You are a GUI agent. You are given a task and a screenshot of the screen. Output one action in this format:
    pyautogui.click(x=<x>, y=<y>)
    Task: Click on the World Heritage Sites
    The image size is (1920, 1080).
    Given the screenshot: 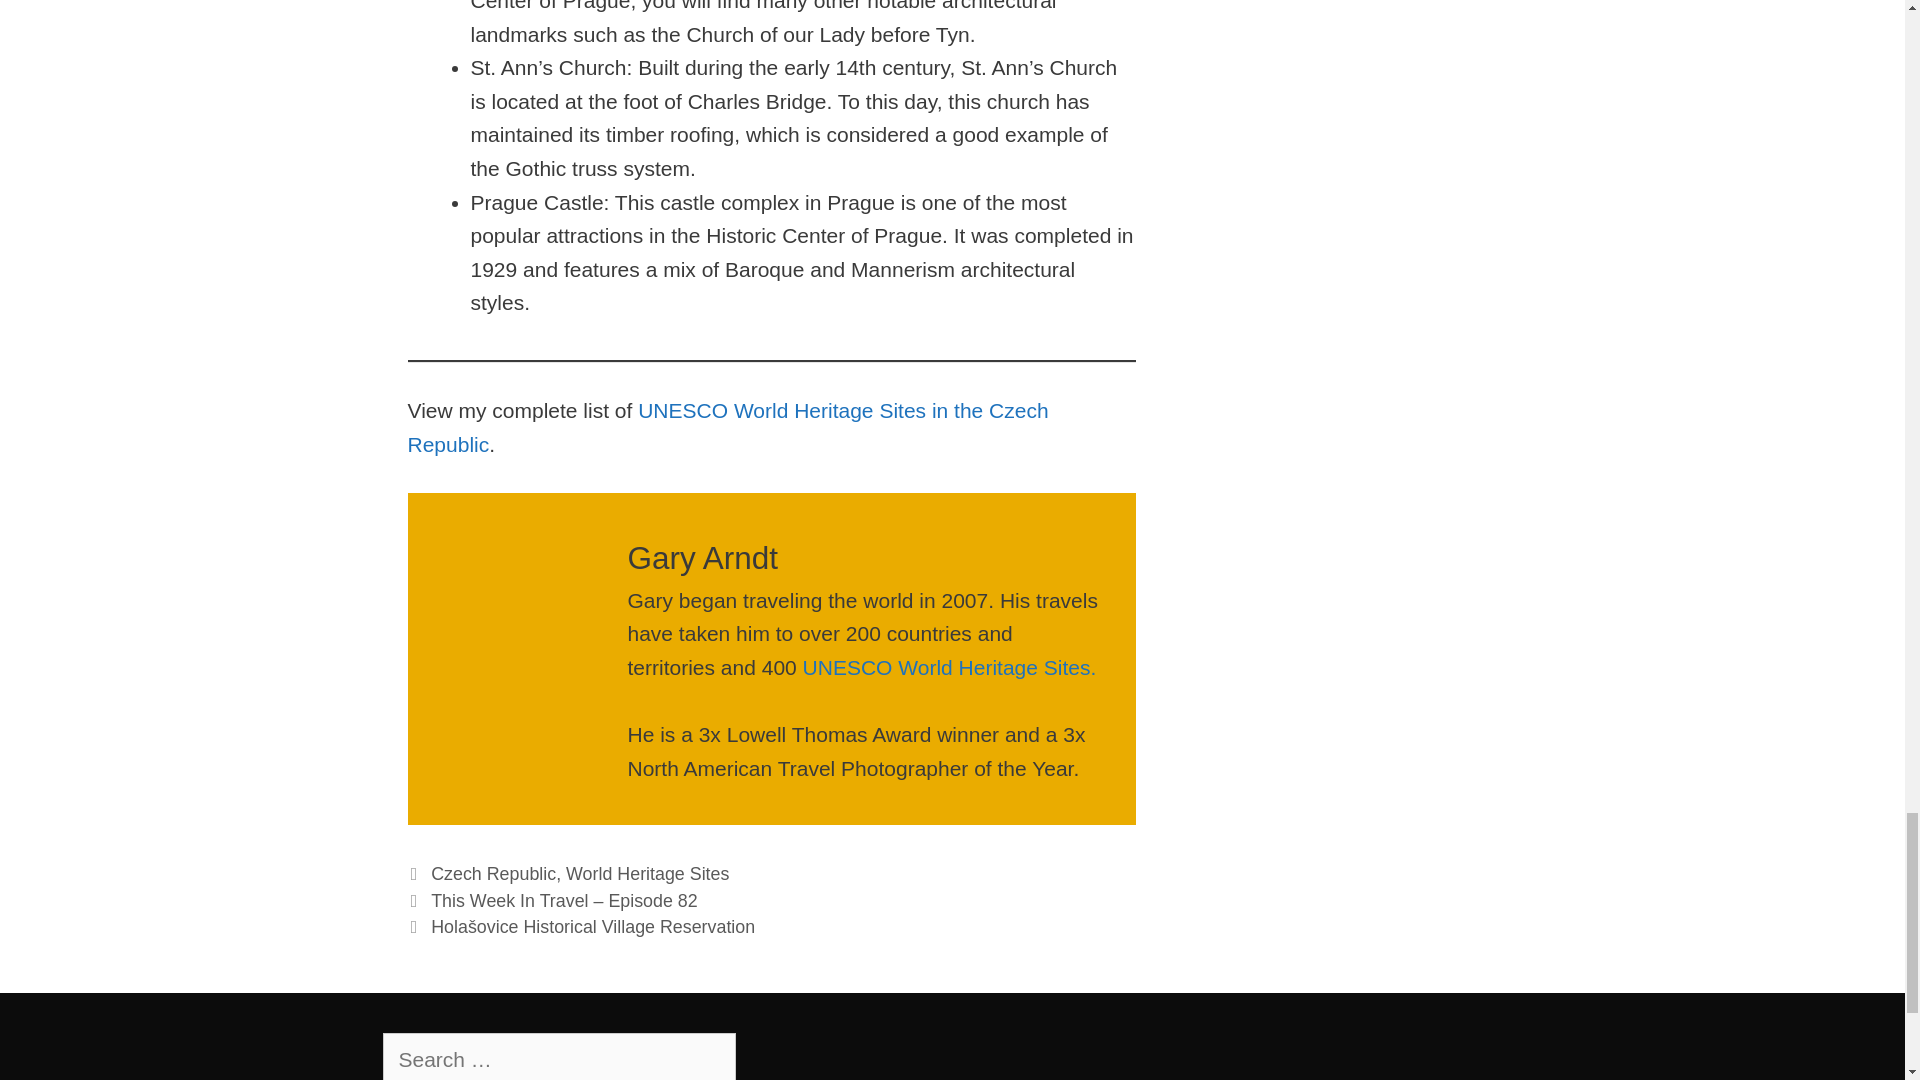 What is the action you would take?
    pyautogui.click(x=648, y=874)
    